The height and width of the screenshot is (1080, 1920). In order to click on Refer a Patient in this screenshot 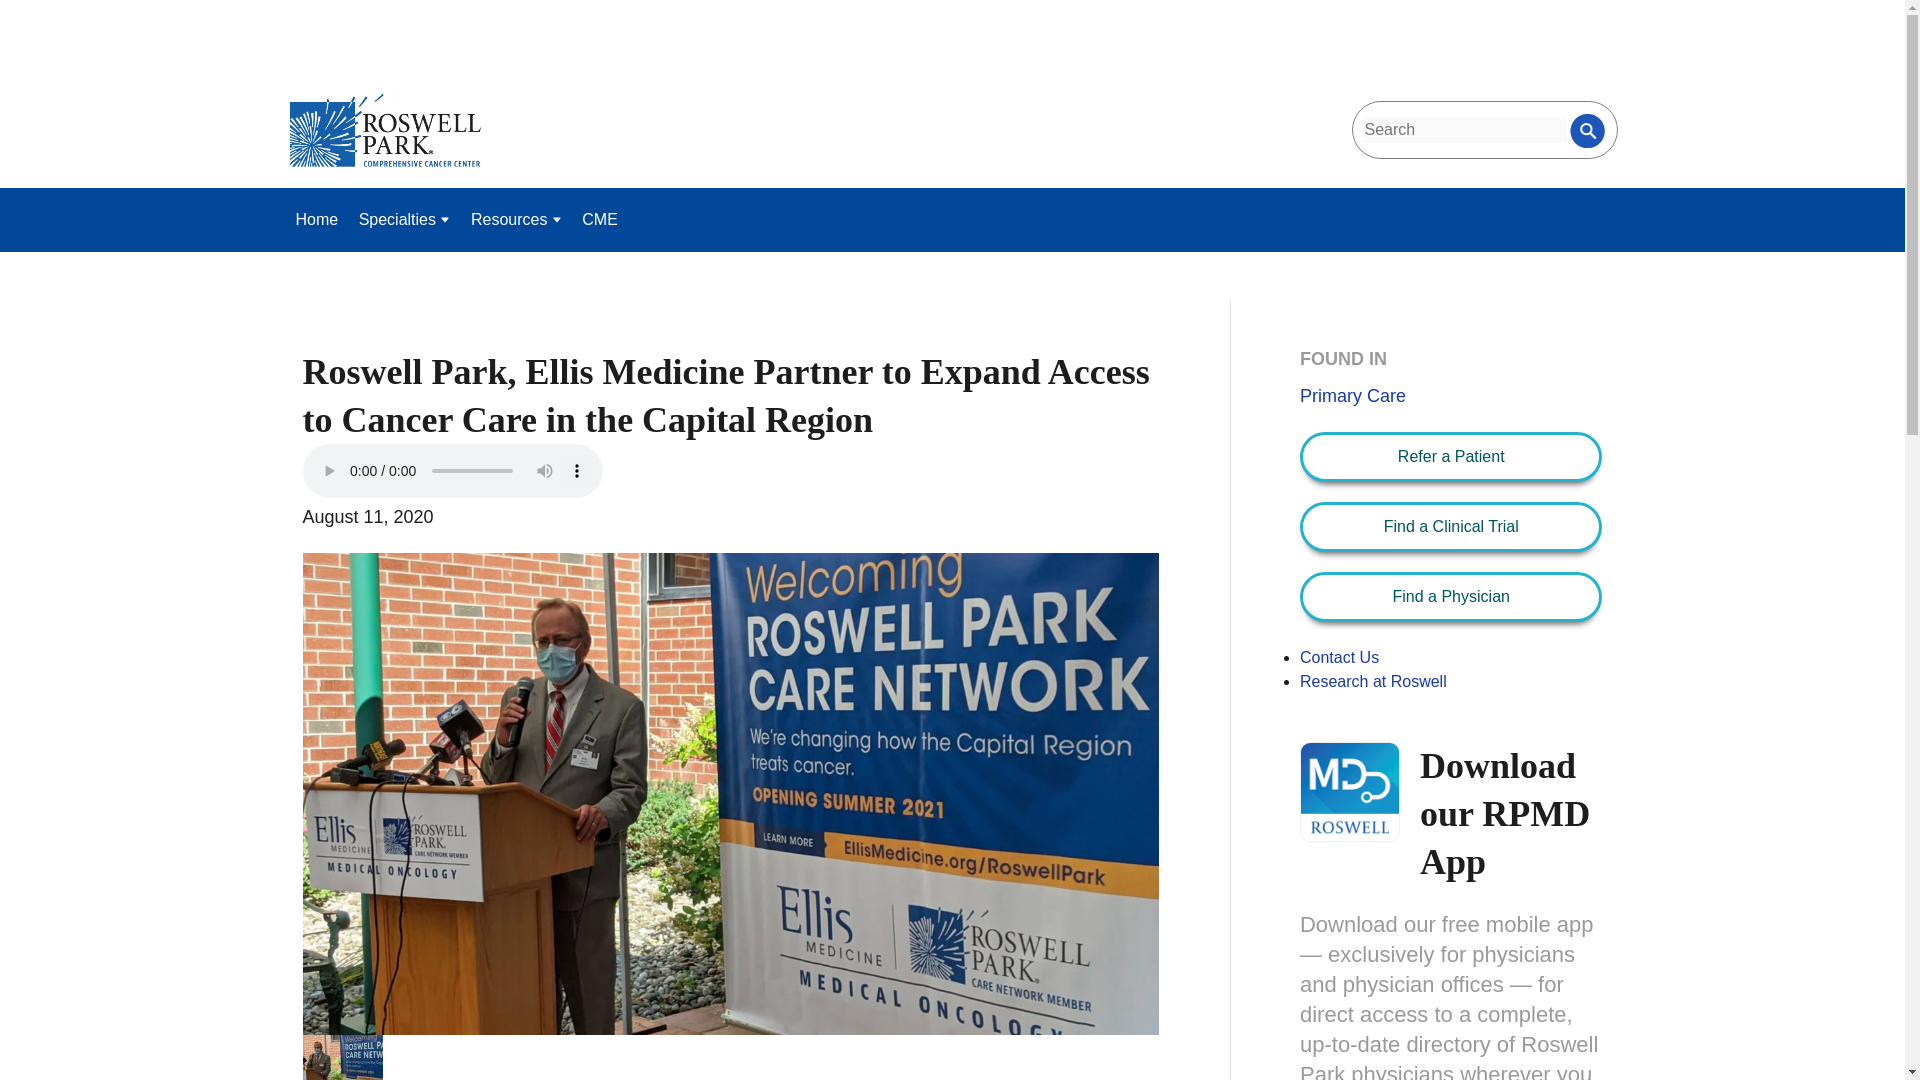, I will do `click(1451, 456)`.